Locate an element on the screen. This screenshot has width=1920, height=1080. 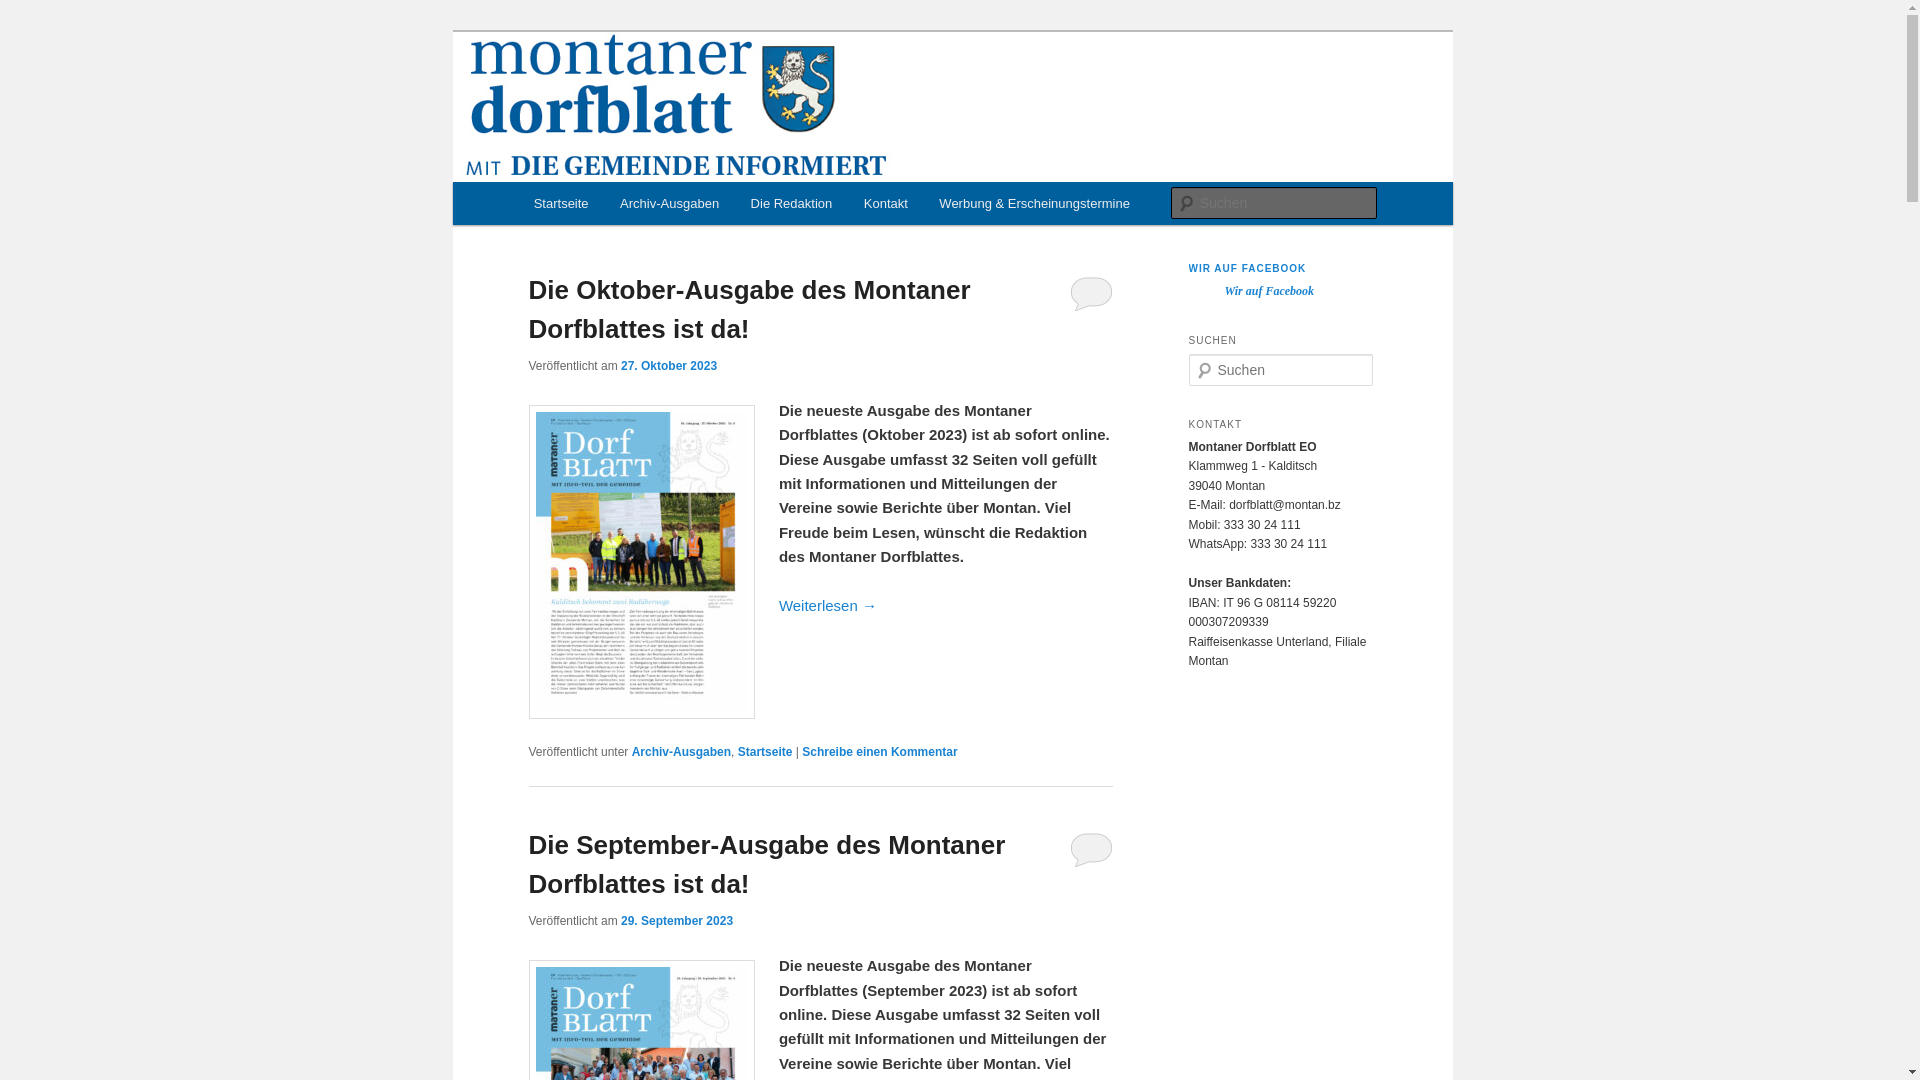
Werbung & Erscheinungstermine is located at coordinates (1035, 204).